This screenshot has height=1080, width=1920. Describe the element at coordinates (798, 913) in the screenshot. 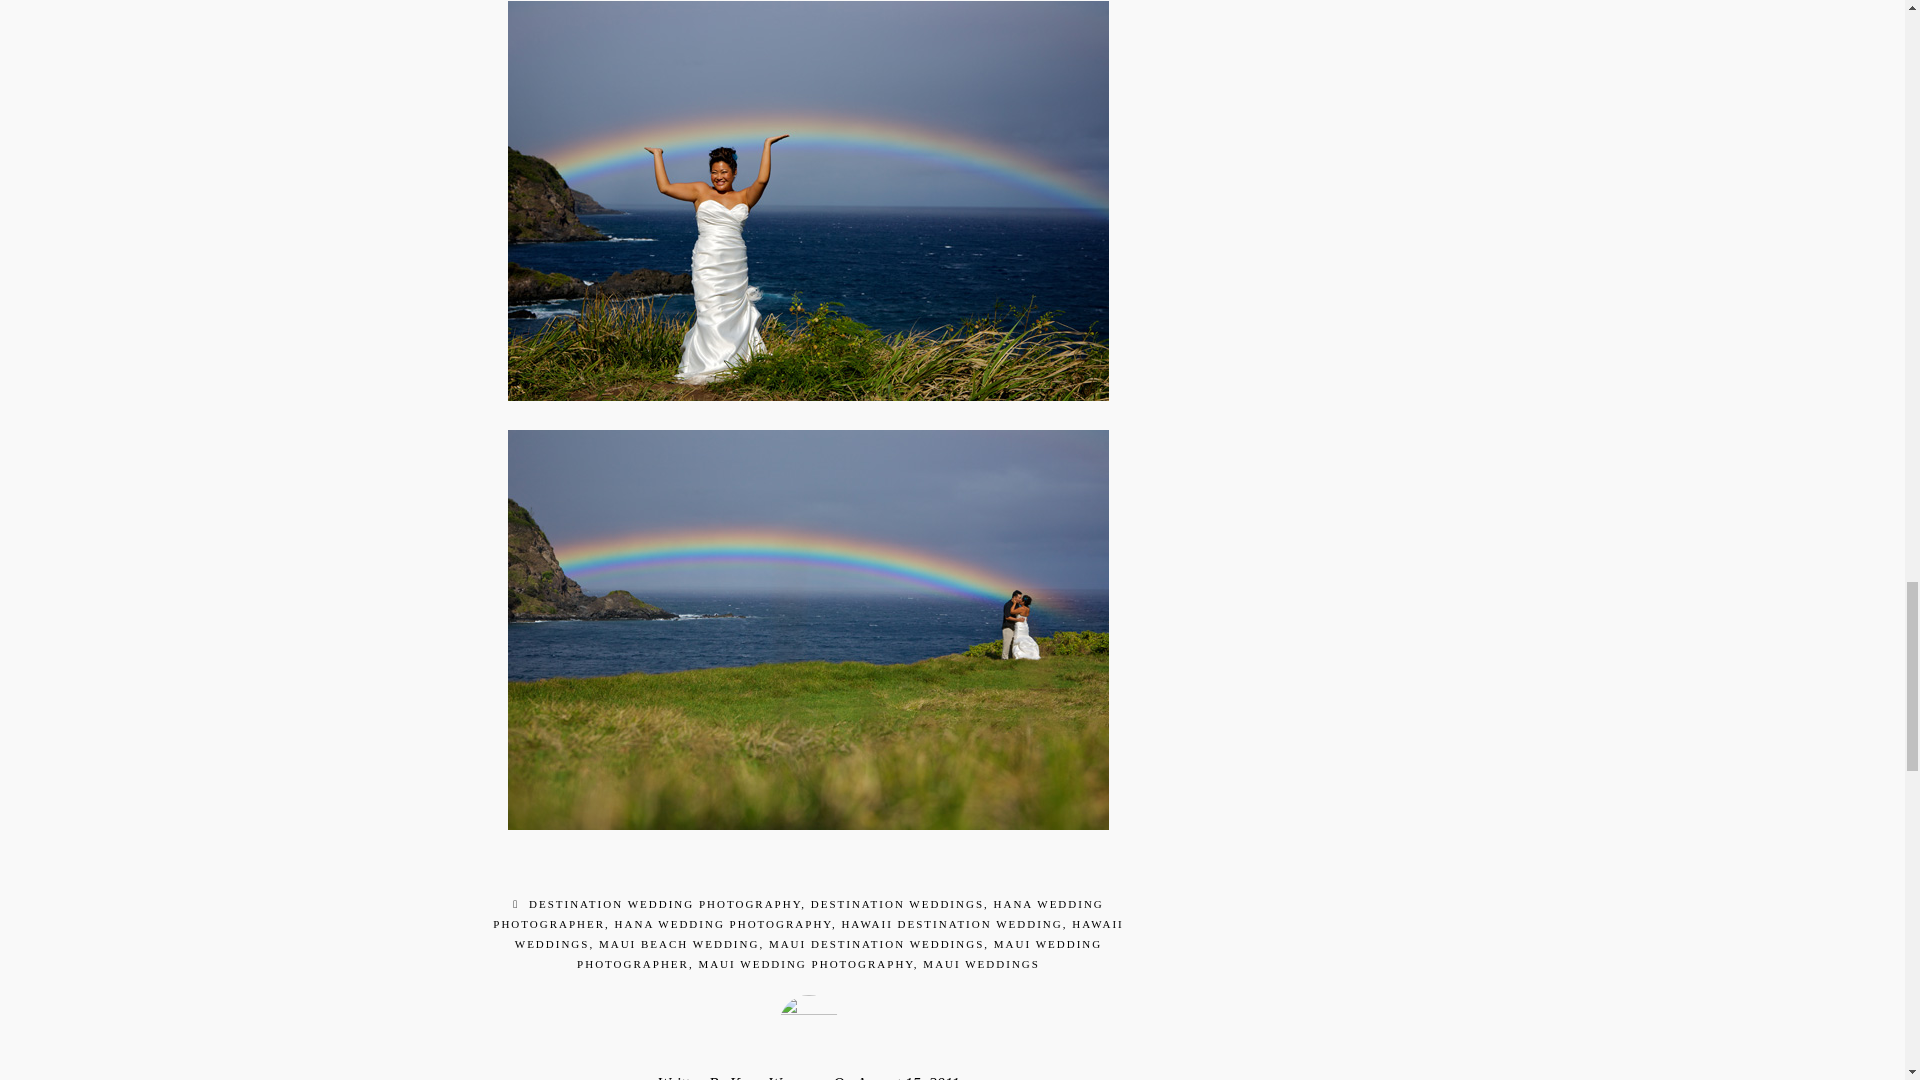

I see `HANA WEDDING PHOTOGRAPHER` at that location.